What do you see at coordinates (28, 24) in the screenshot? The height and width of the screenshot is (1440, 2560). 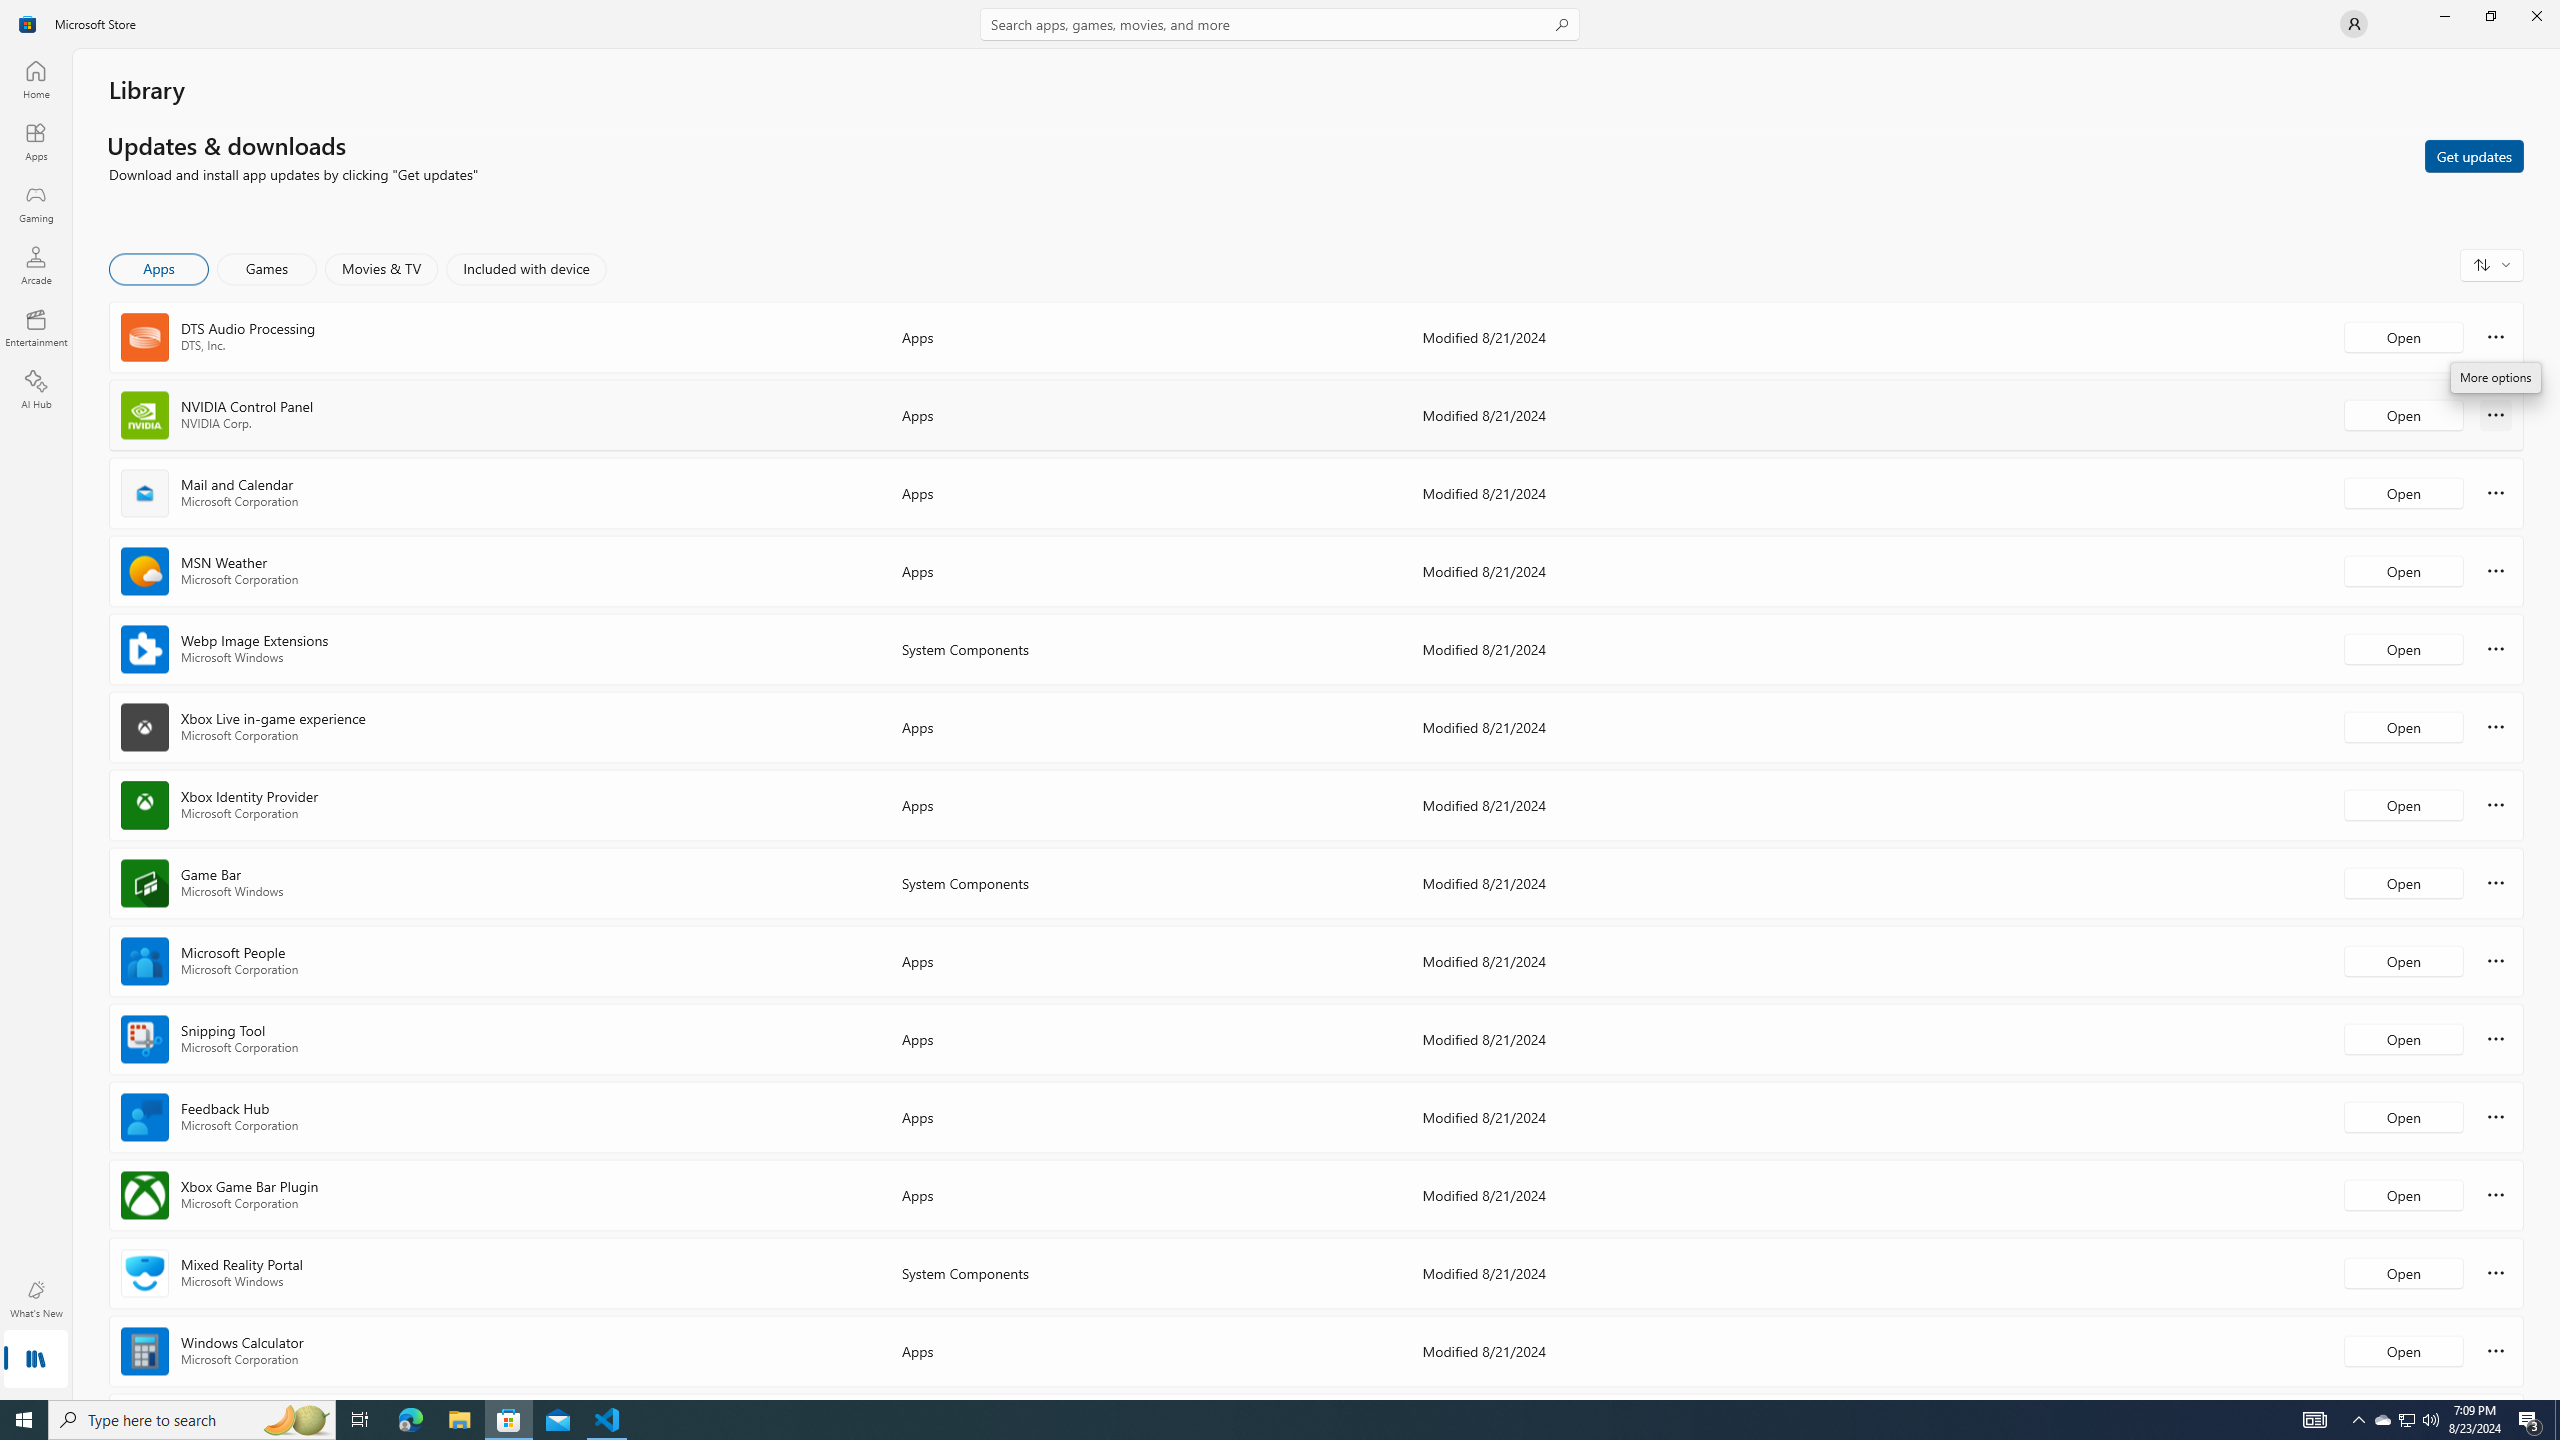 I see `Class: Image` at bounding box center [28, 24].